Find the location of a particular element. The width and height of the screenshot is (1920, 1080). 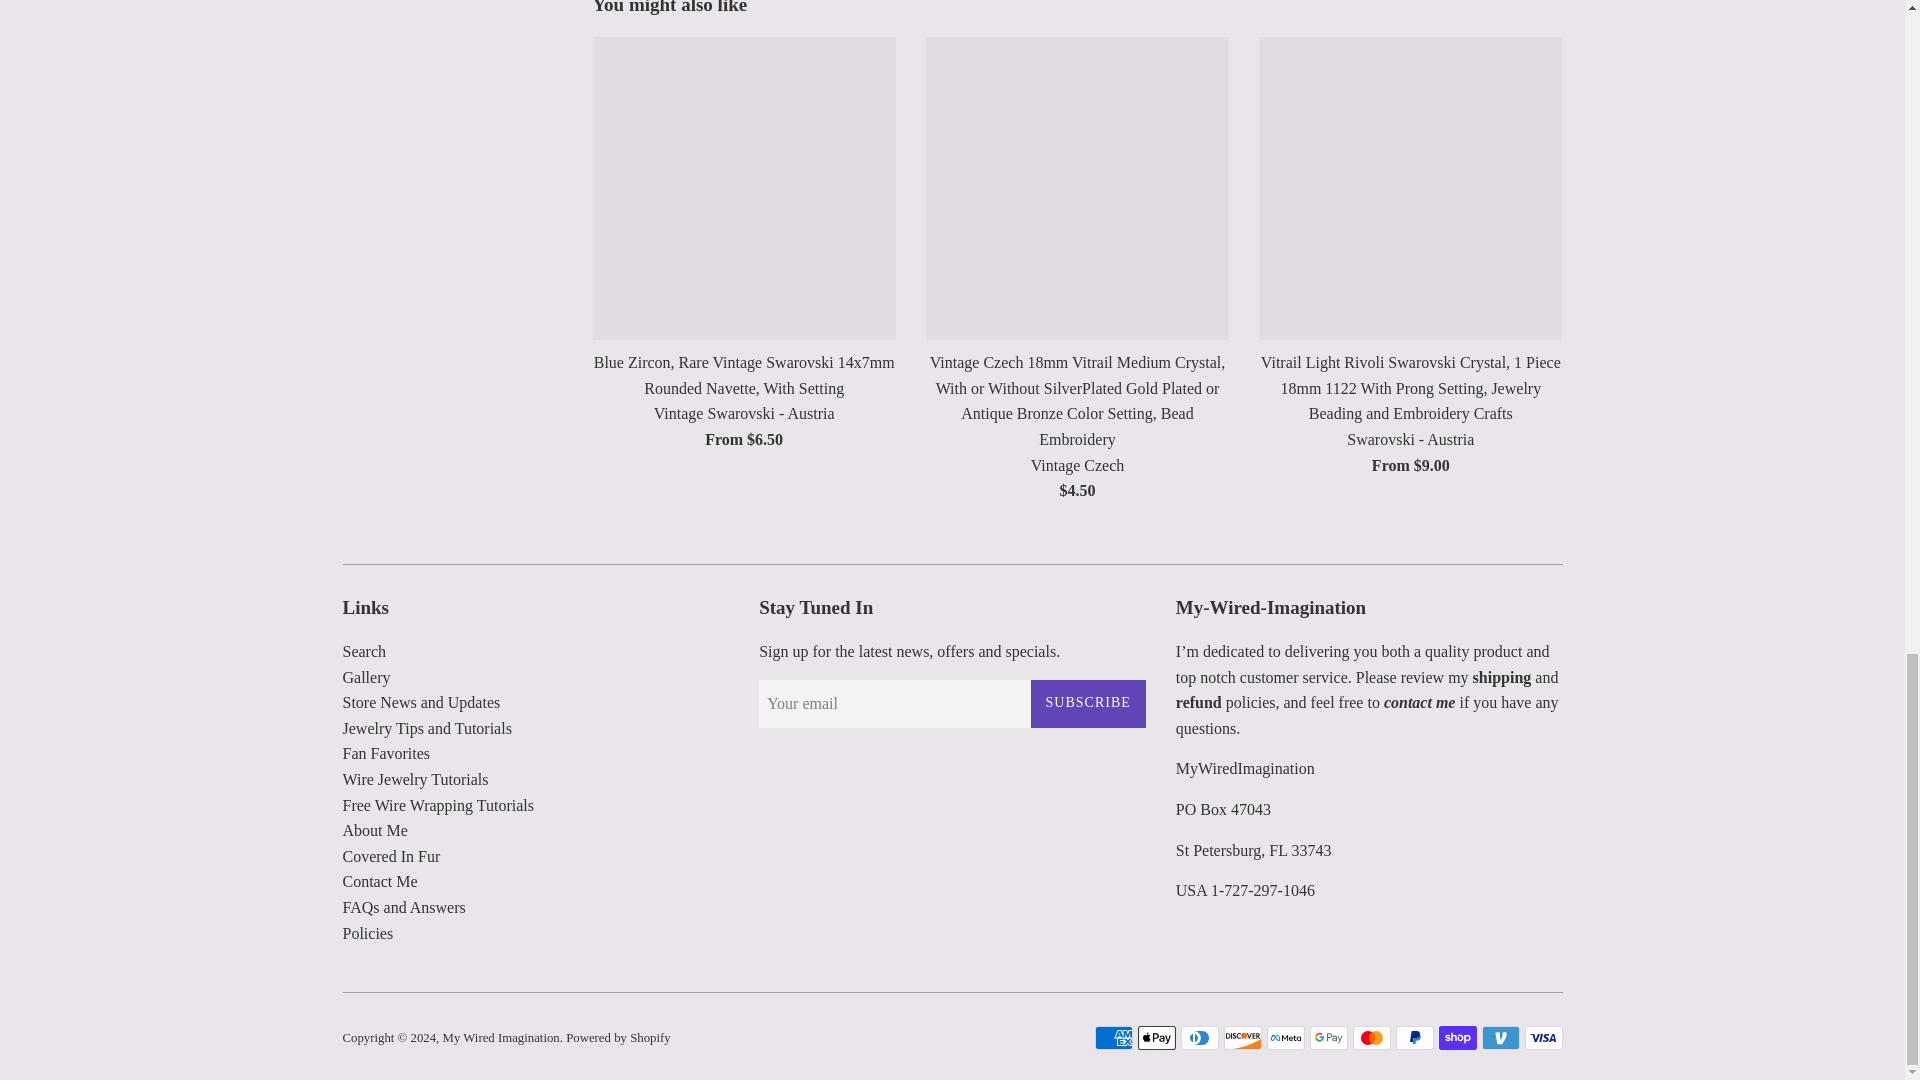

Google Pay is located at coordinates (1328, 1038).